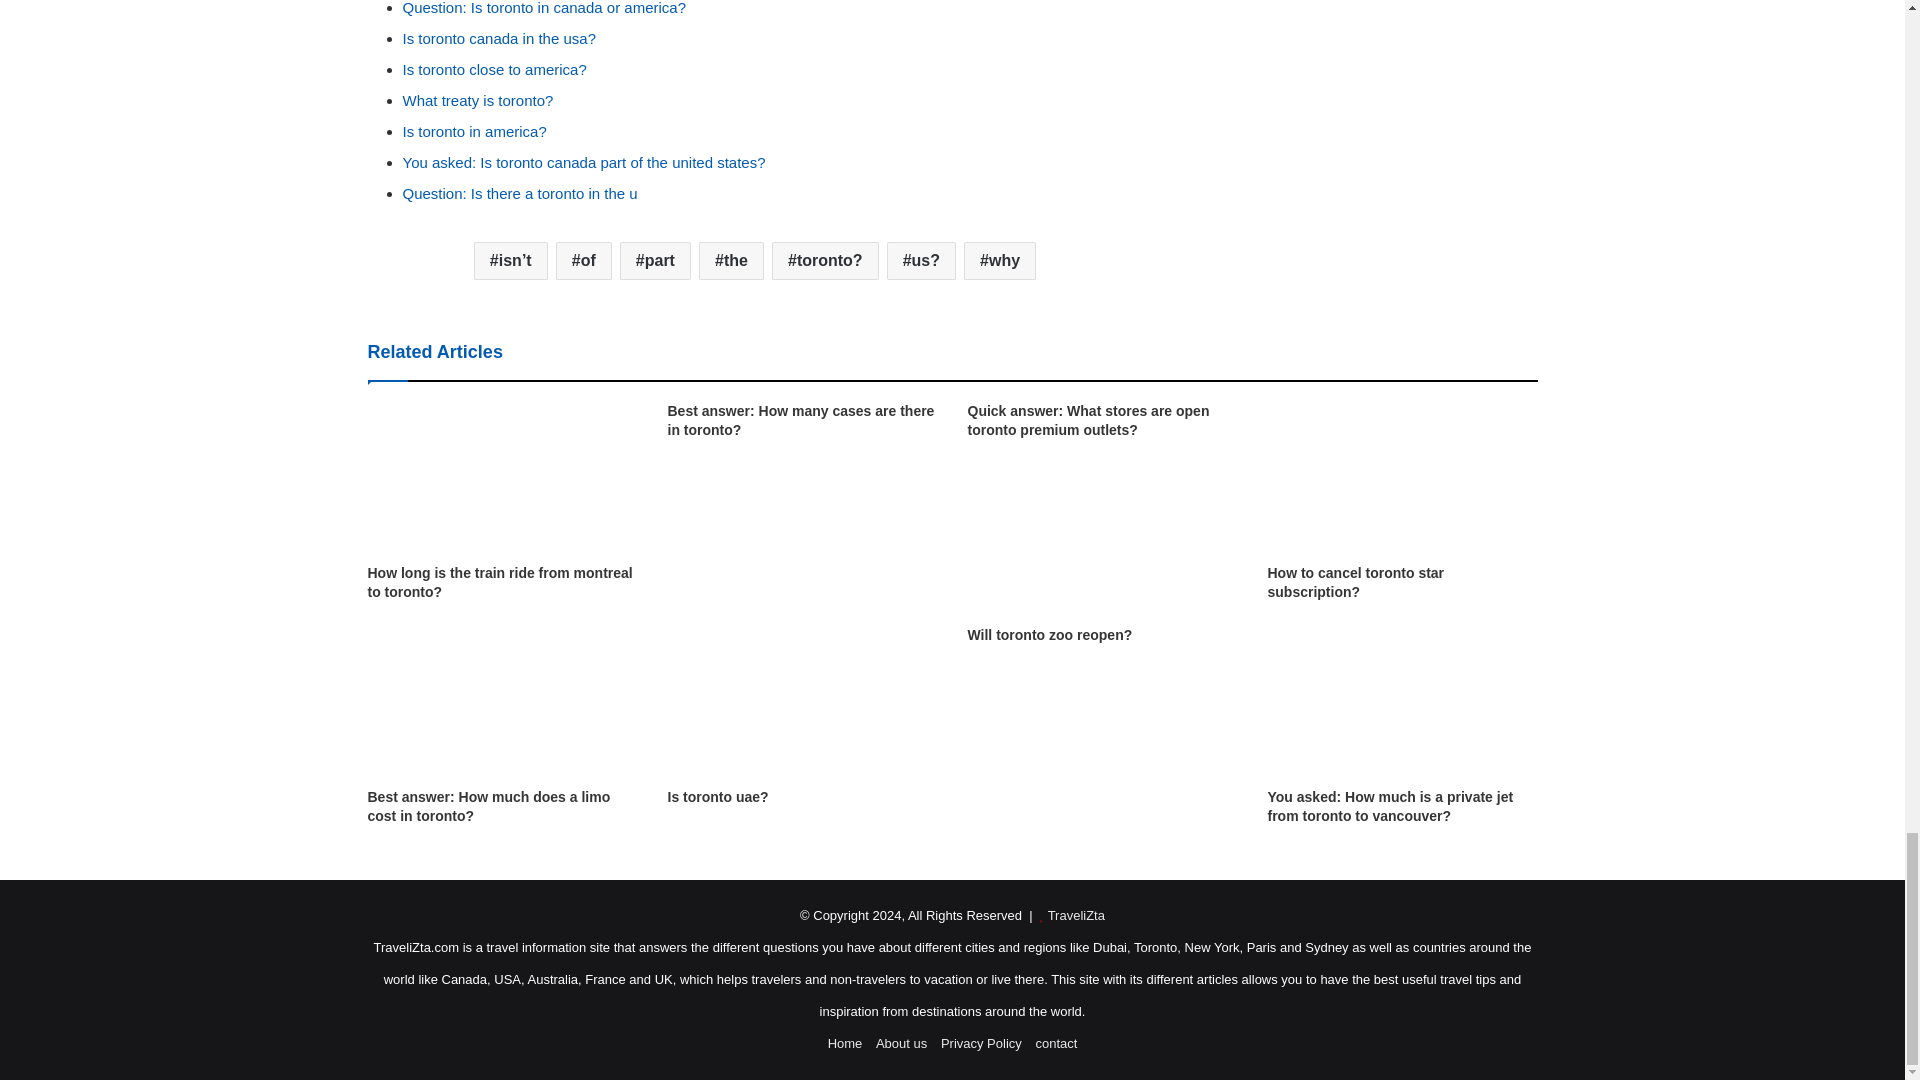  Describe the element at coordinates (493, 68) in the screenshot. I see `Is toronto close to america?` at that location.